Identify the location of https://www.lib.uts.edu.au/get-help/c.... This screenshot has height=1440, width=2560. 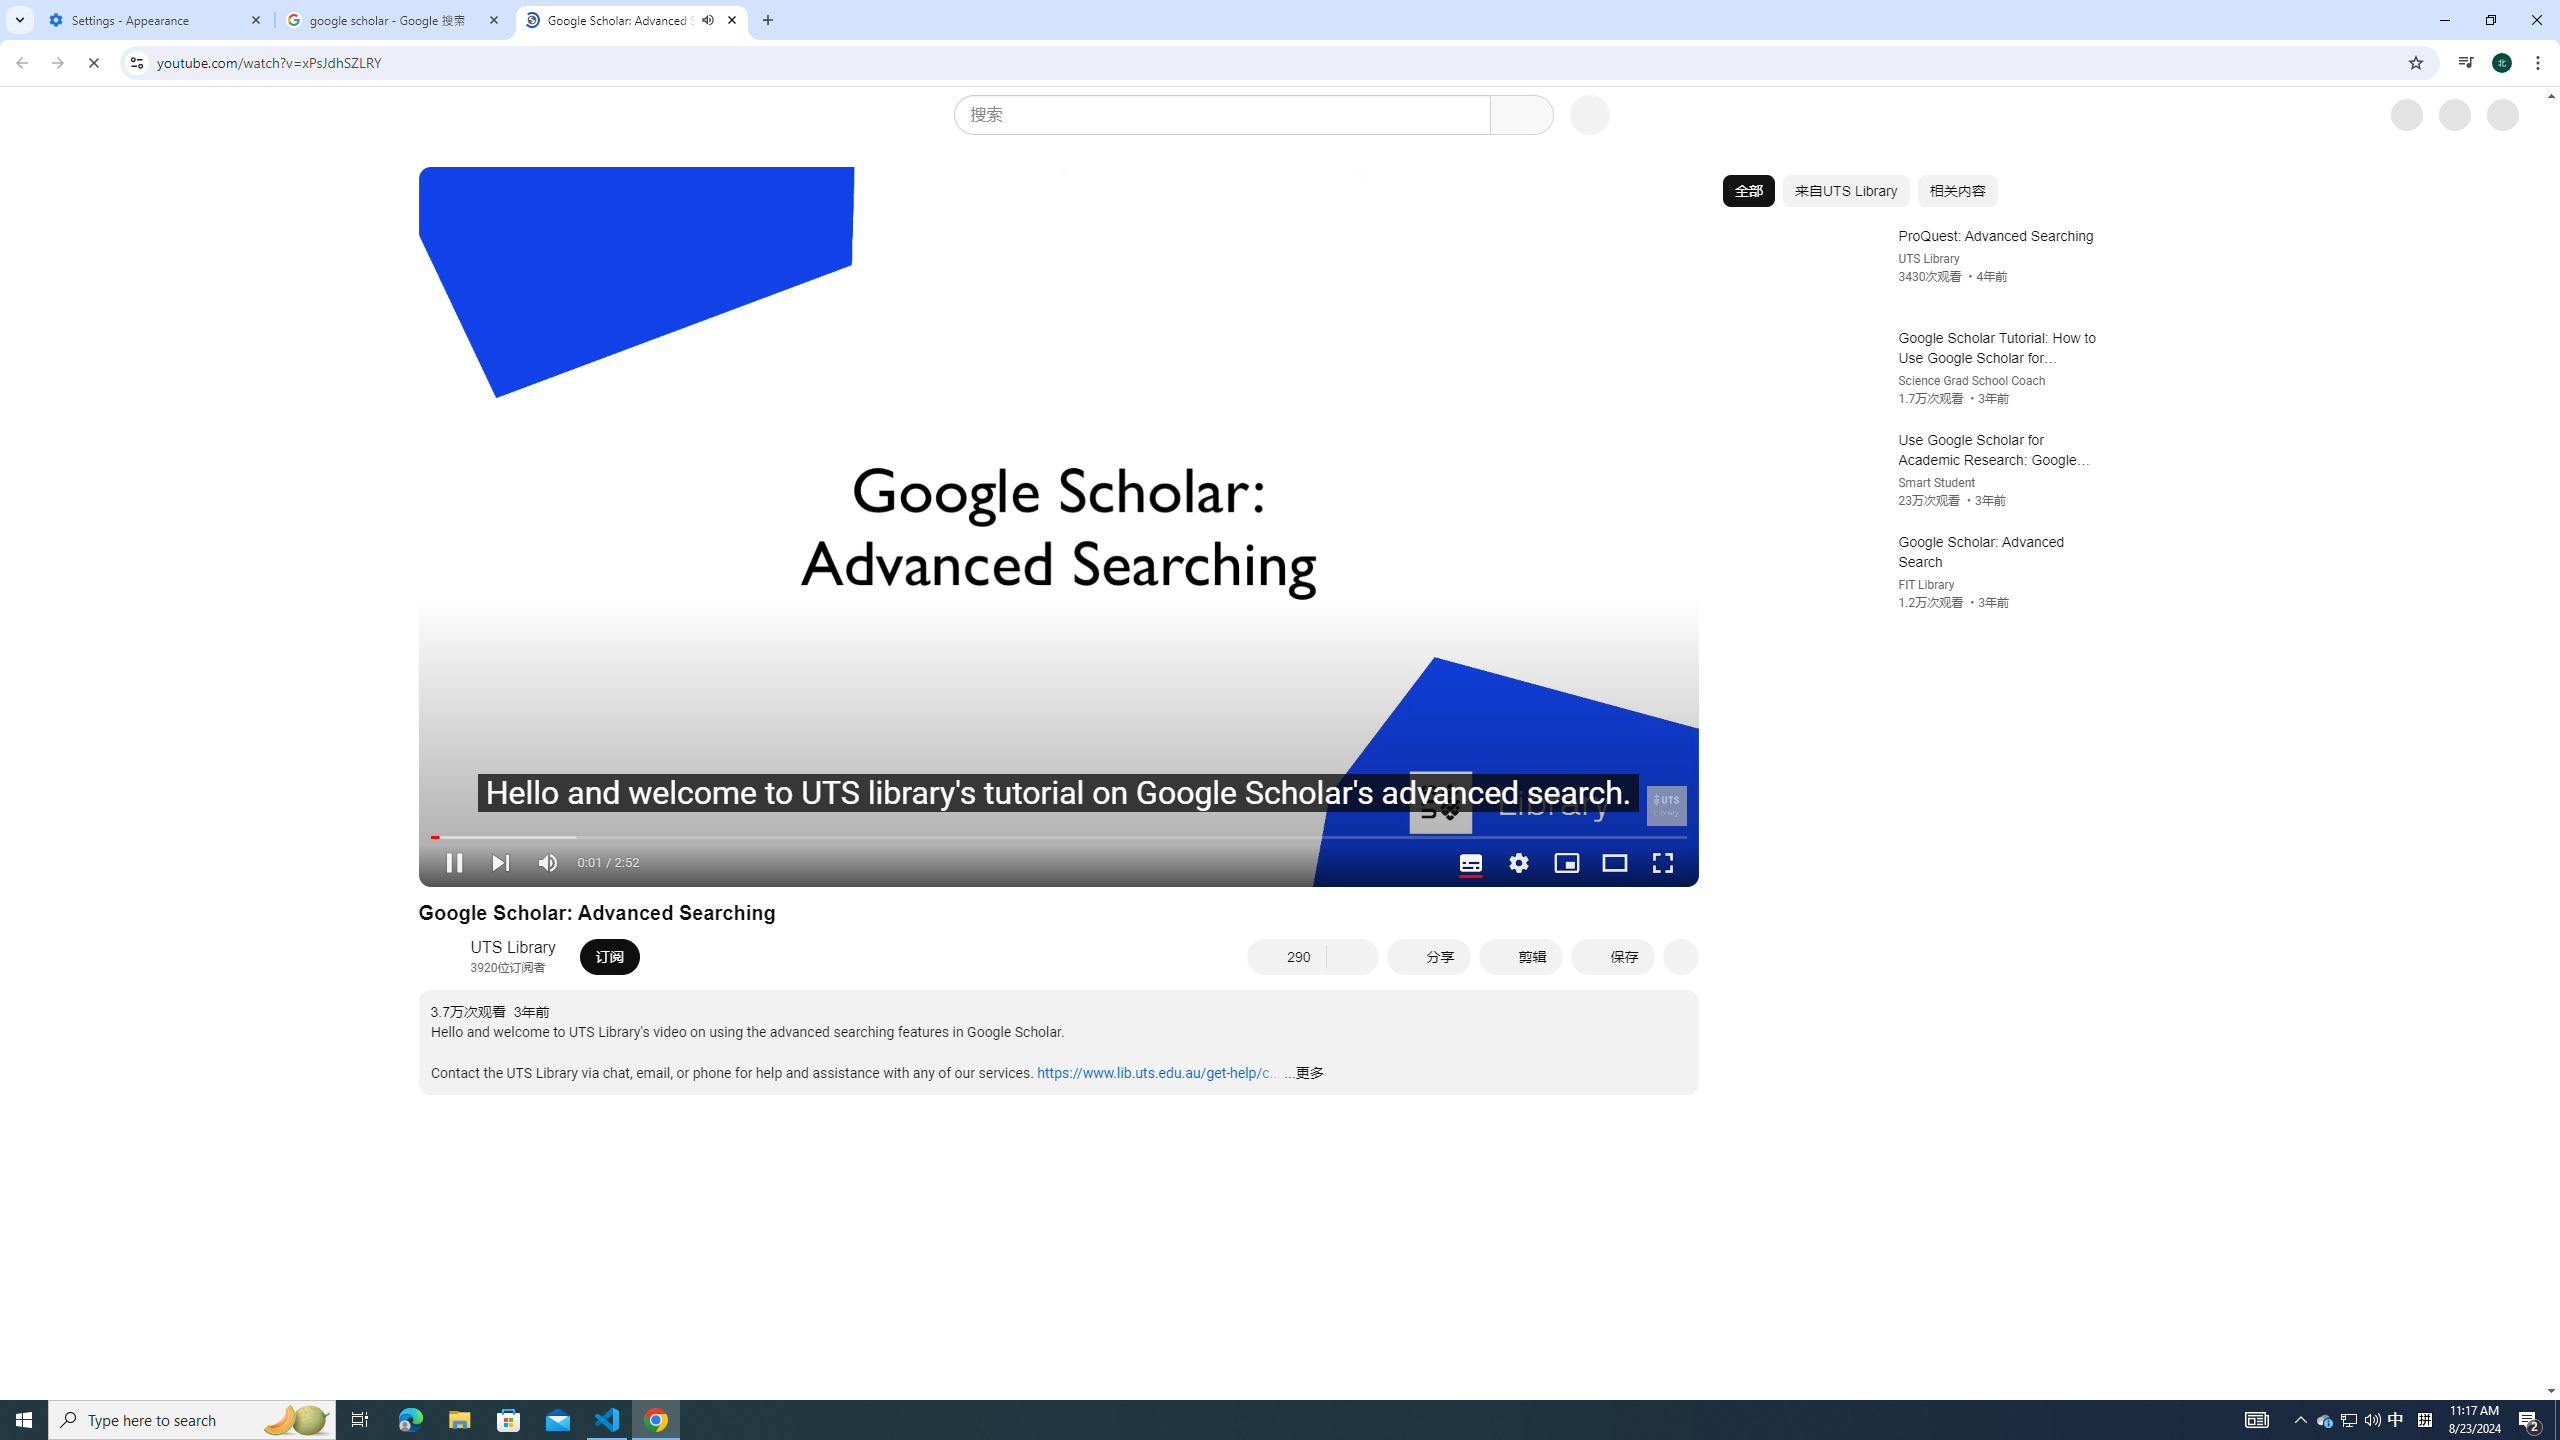
(1158, 1071).